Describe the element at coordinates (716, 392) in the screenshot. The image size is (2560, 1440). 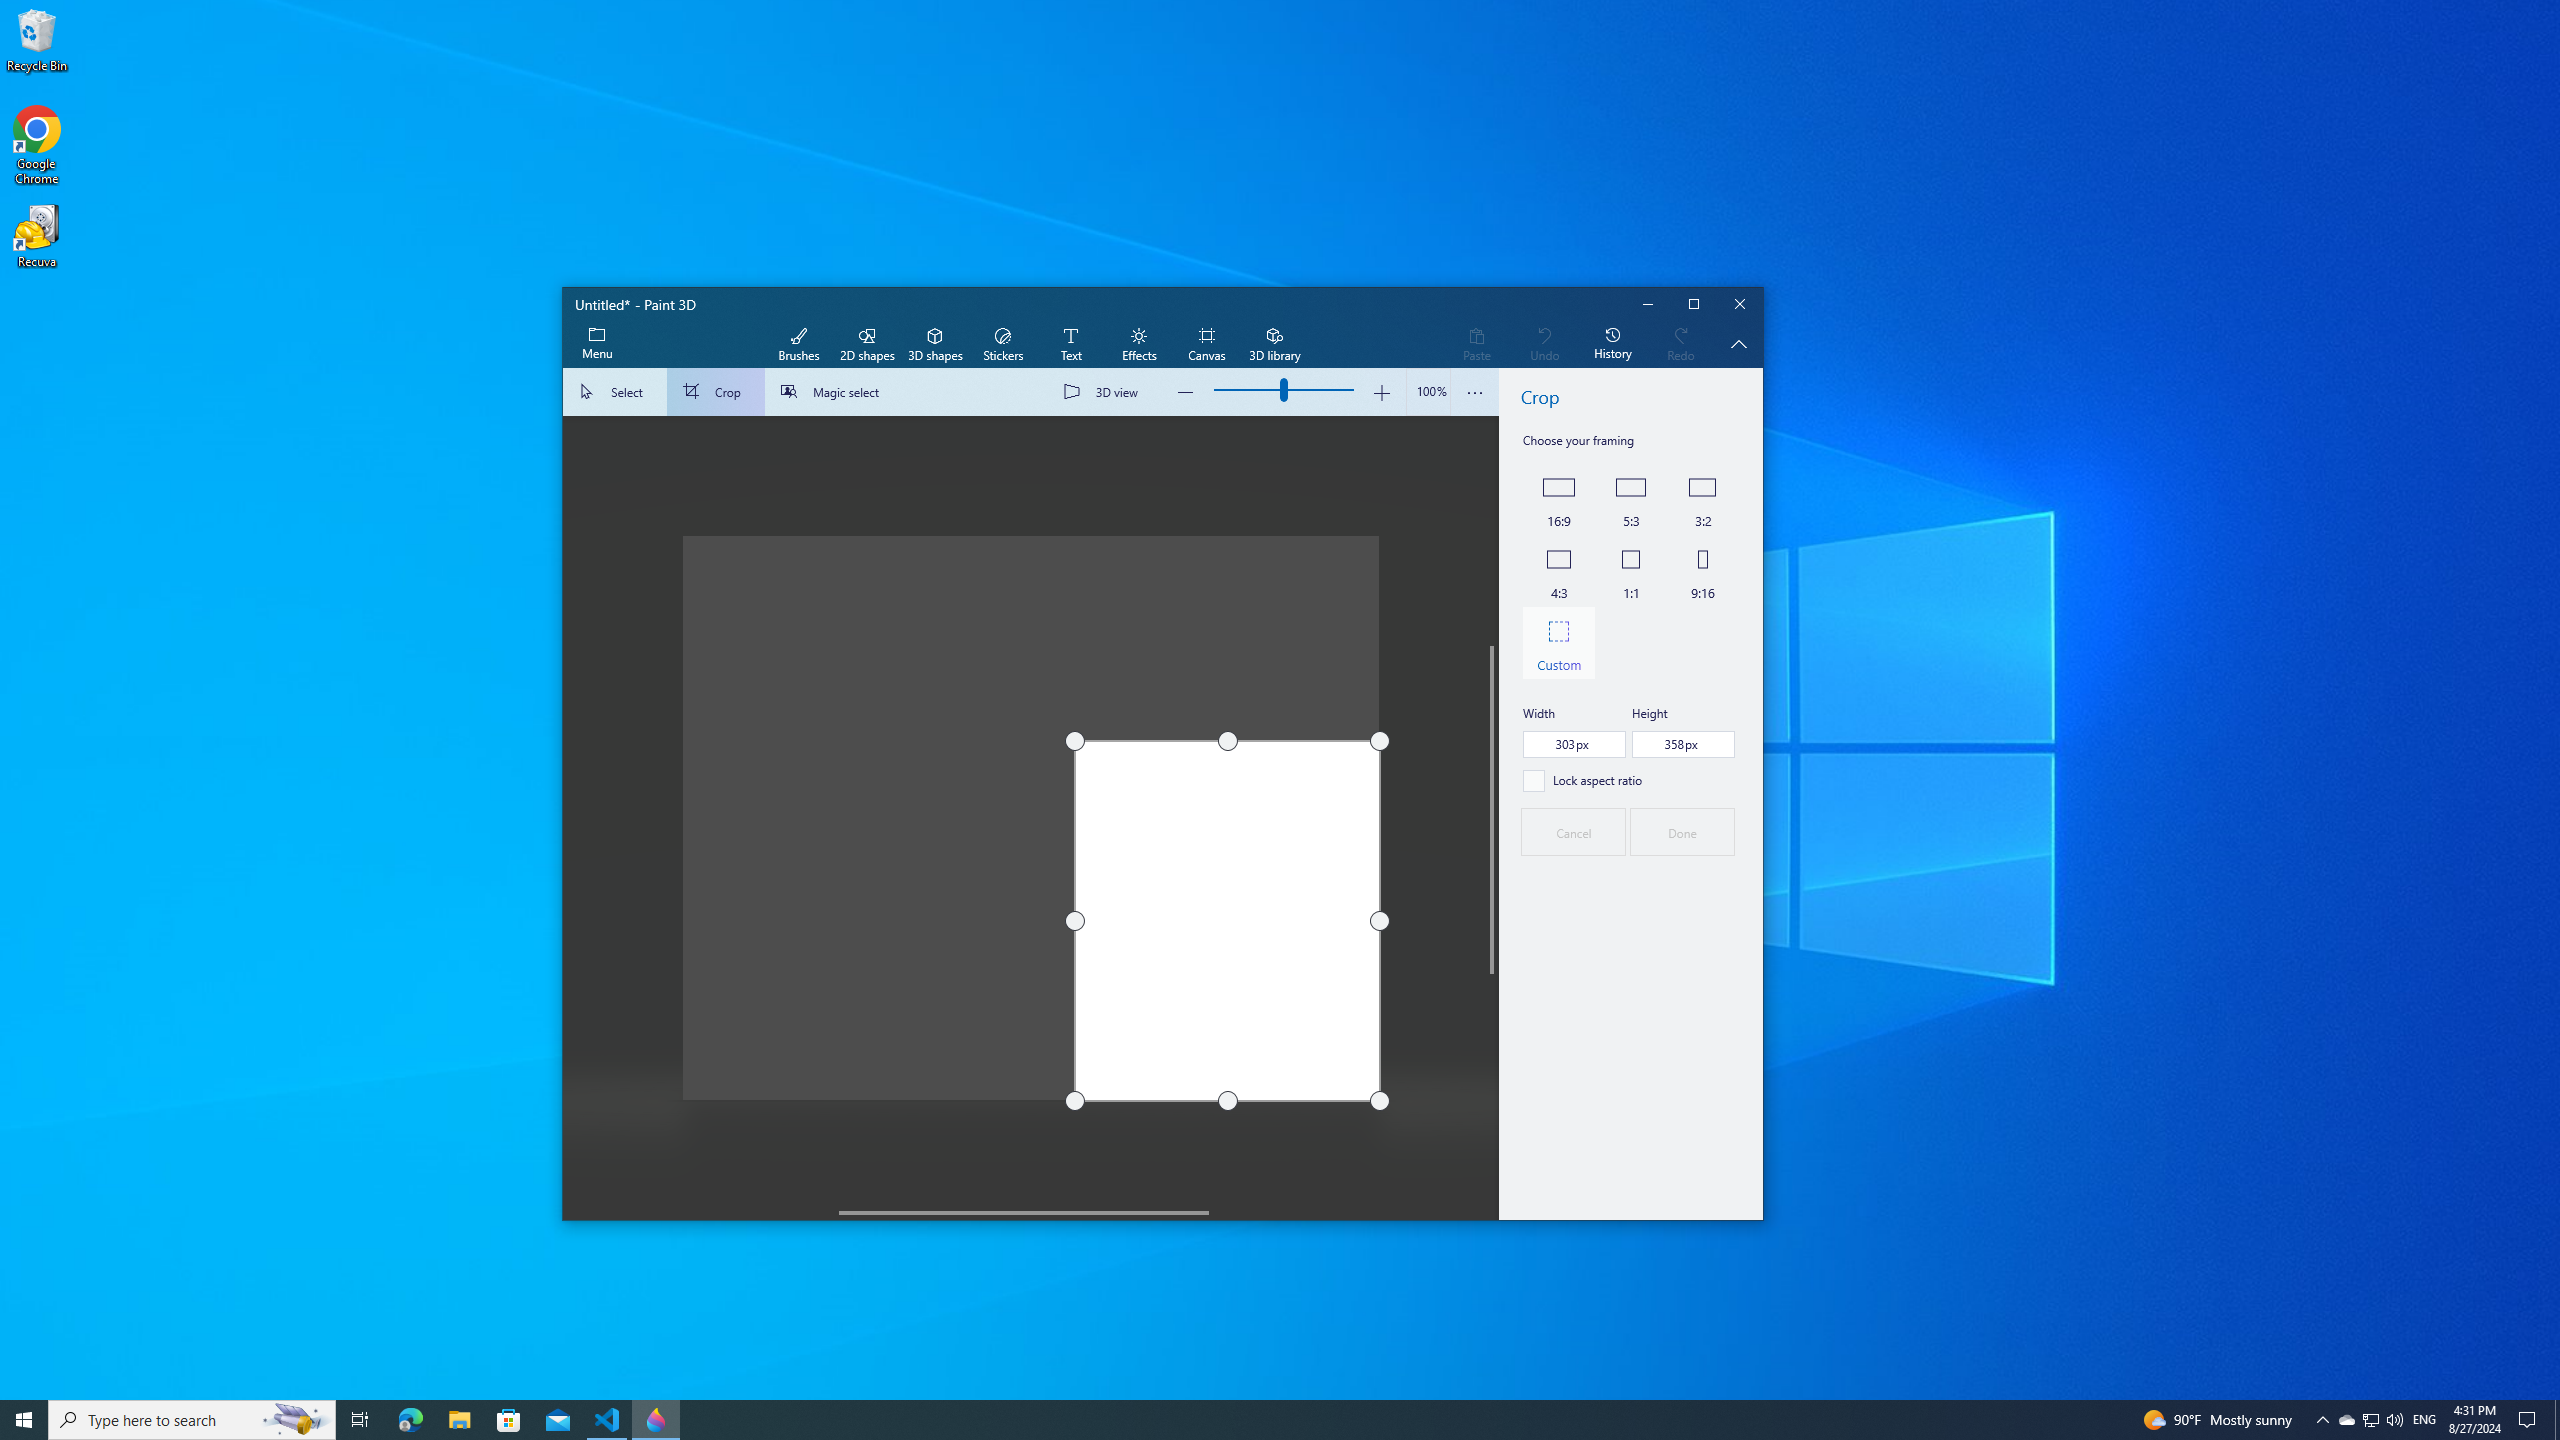
I see `Crop` at that location.